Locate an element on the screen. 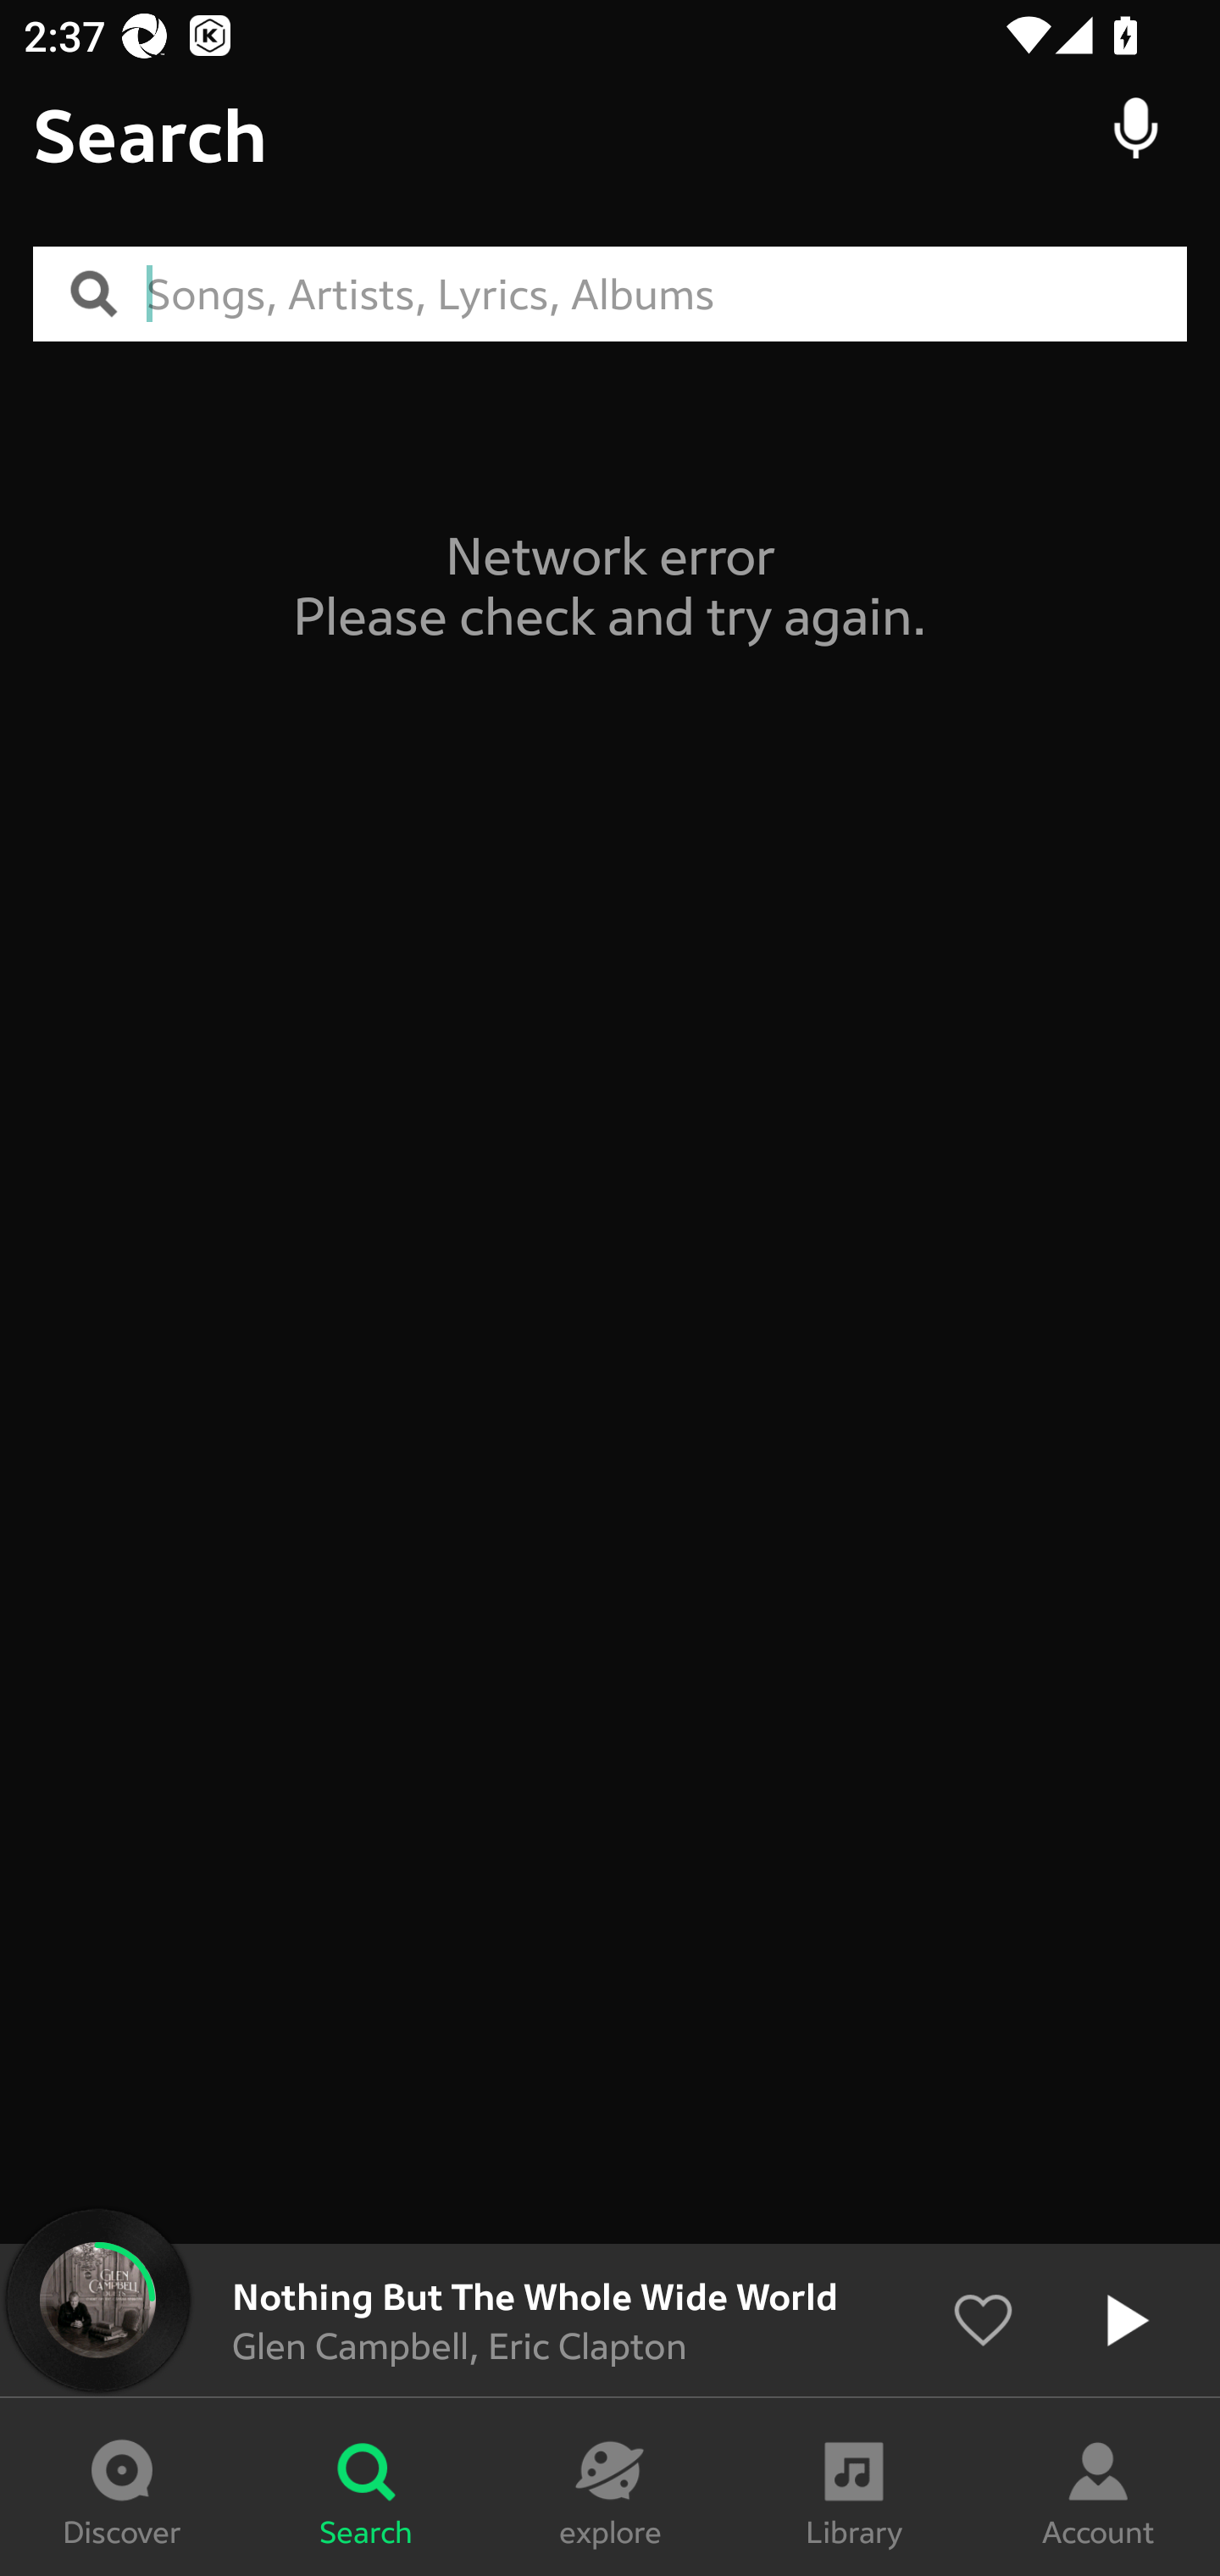 The width and height of the screenshot is (1220, 2576). Songs, Artists, Lyrics, Albums is located at coordinates (666, 295).